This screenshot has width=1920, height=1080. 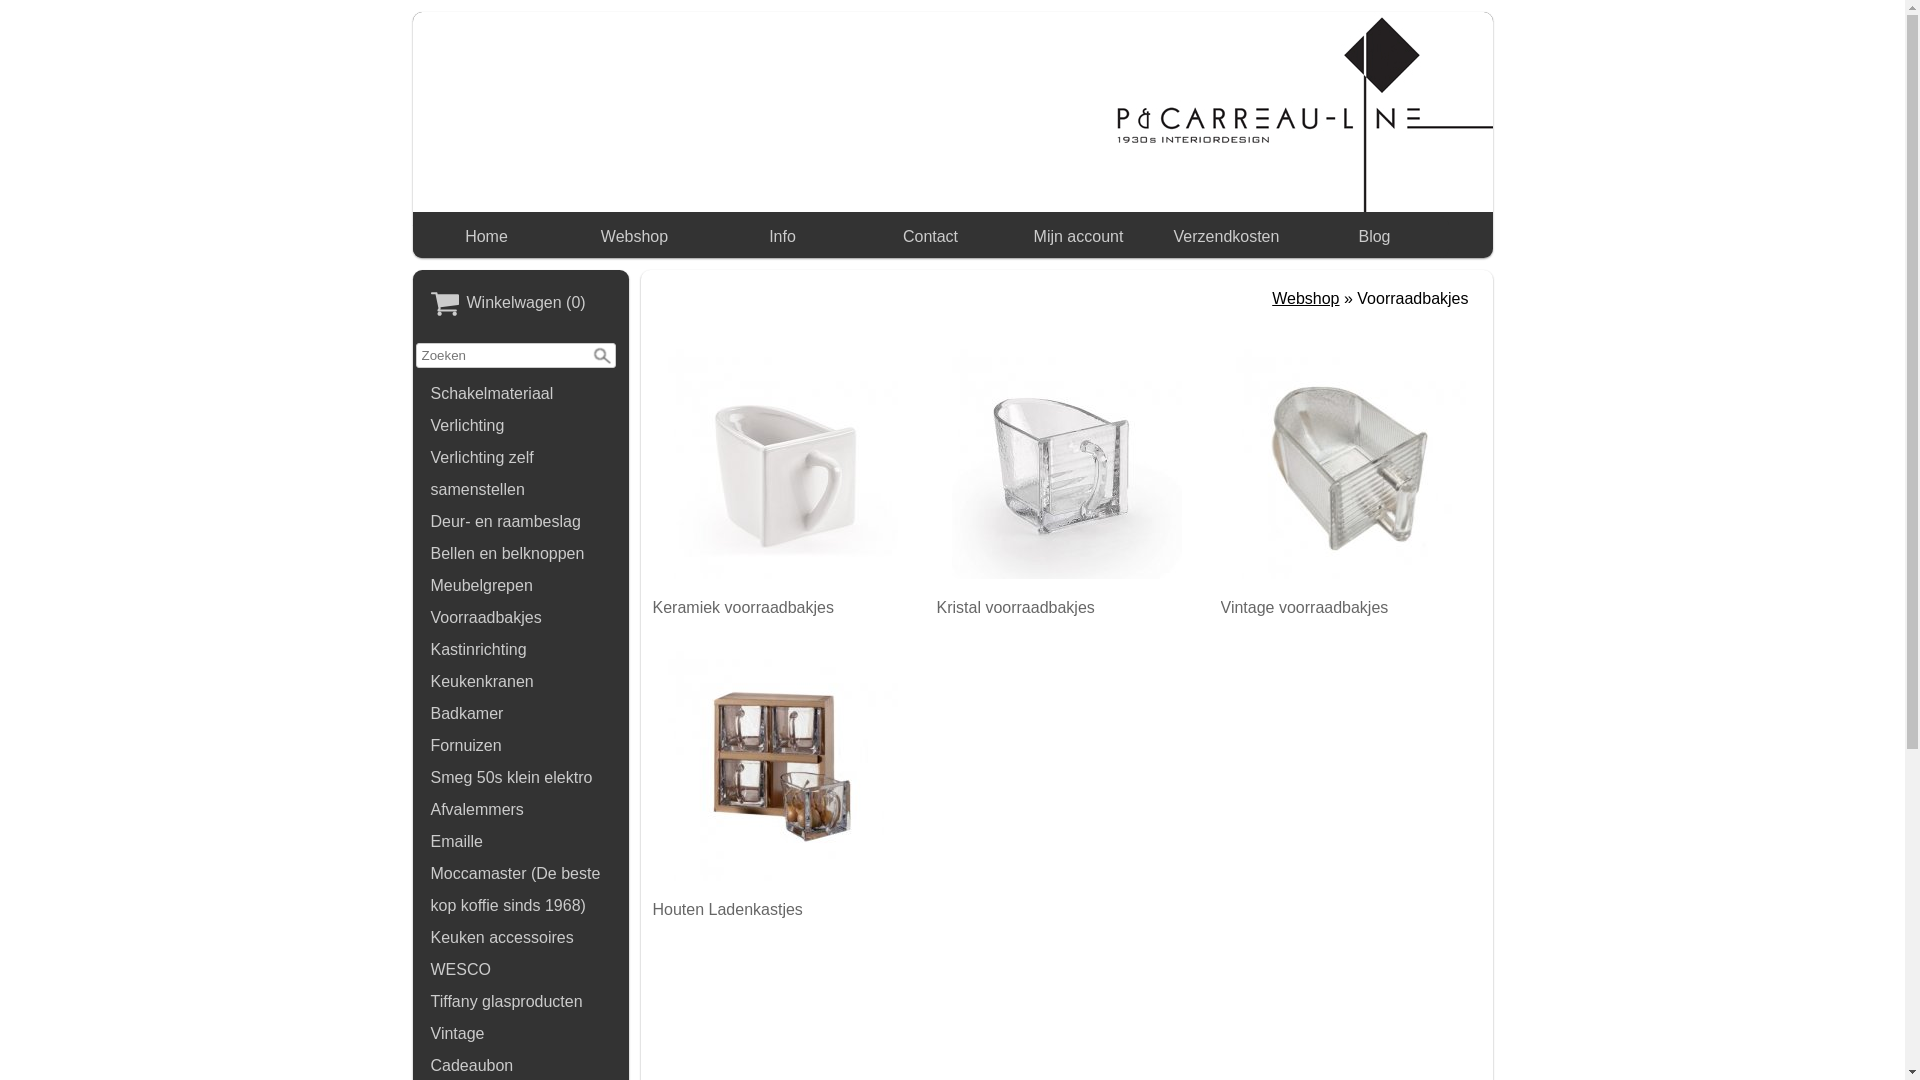 I want to click on Emaille, so click(x=521, y=842).